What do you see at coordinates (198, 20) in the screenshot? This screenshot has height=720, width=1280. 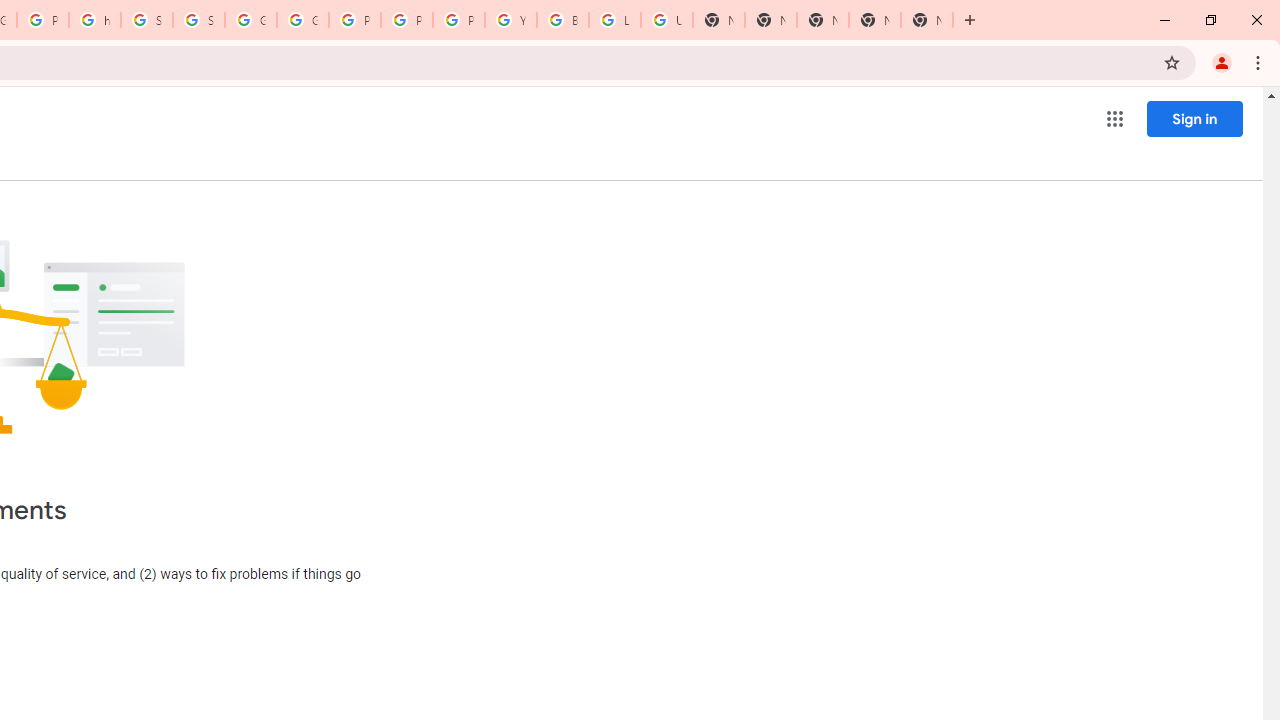 I see `Sign in - Google Accounts` at bounding box center [198, 20].